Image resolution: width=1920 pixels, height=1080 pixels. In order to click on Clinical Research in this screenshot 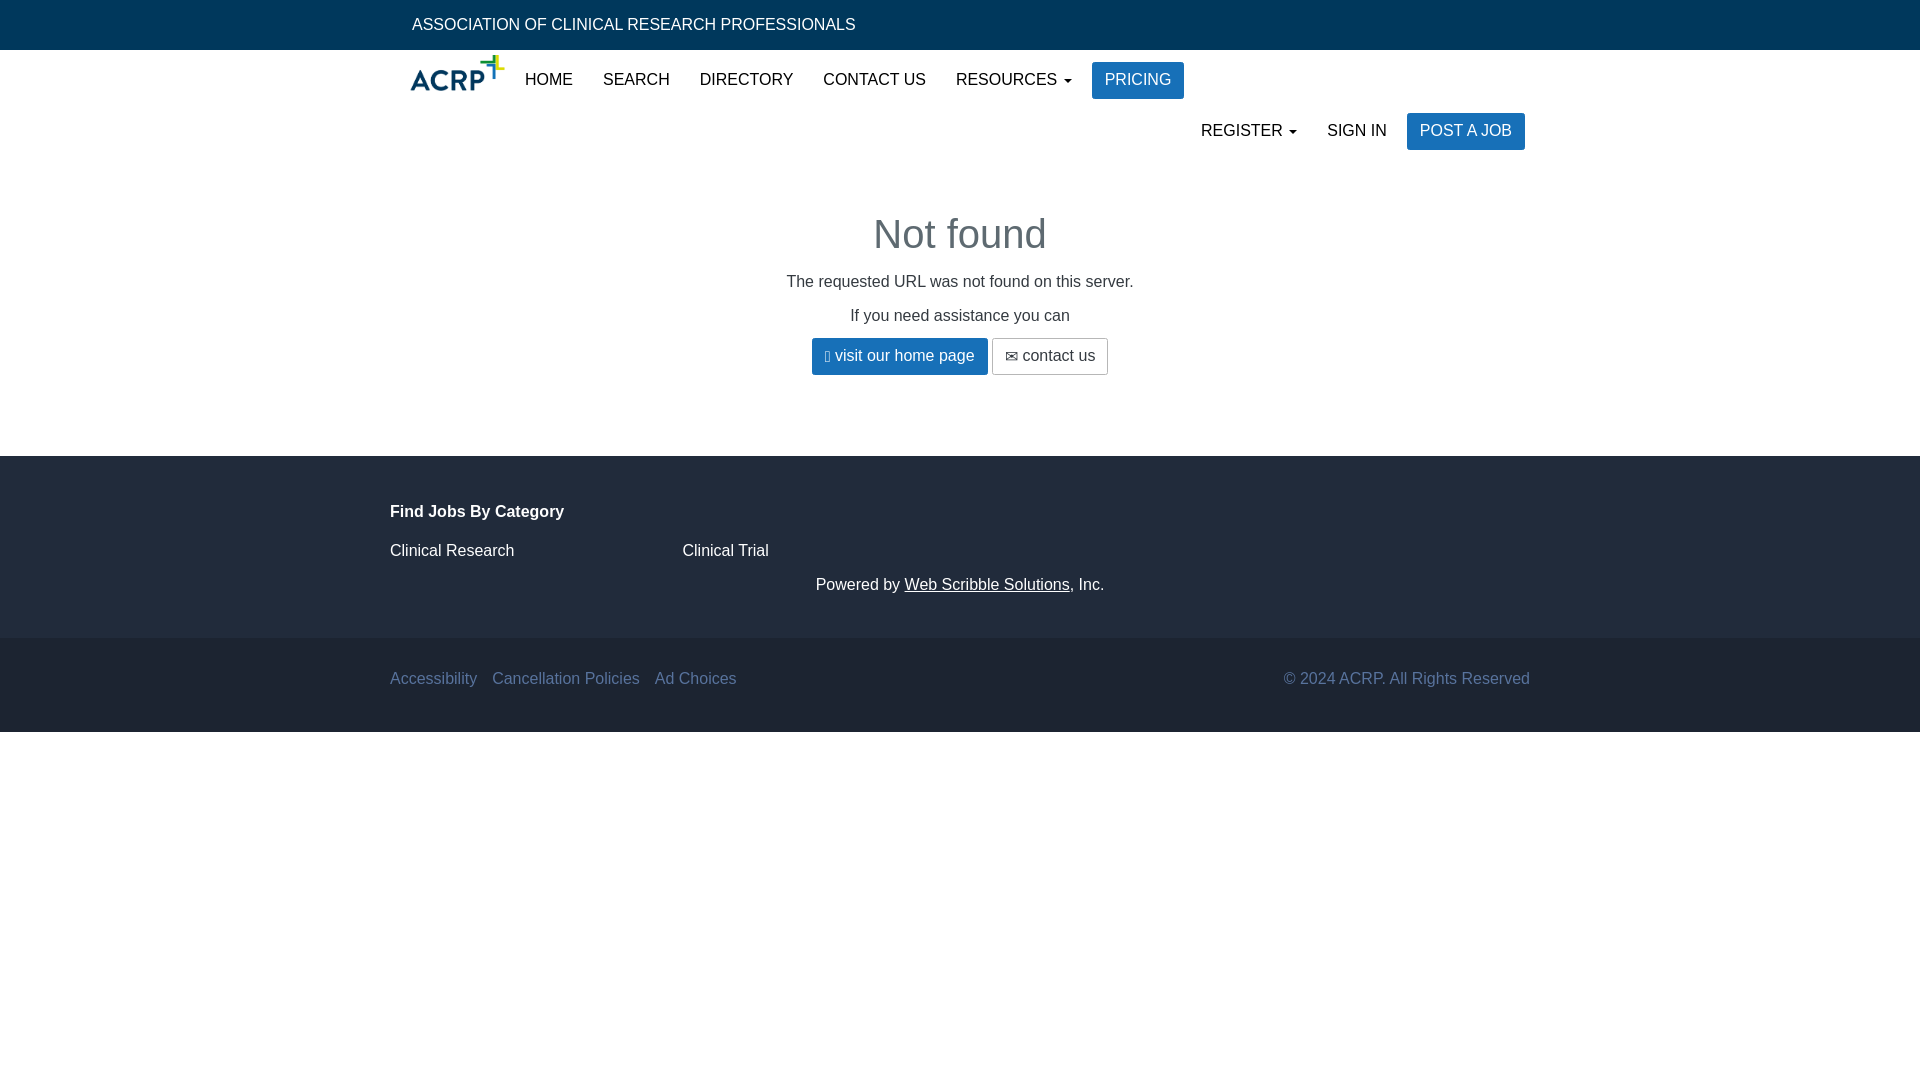, I will do `click(452, 550)`.